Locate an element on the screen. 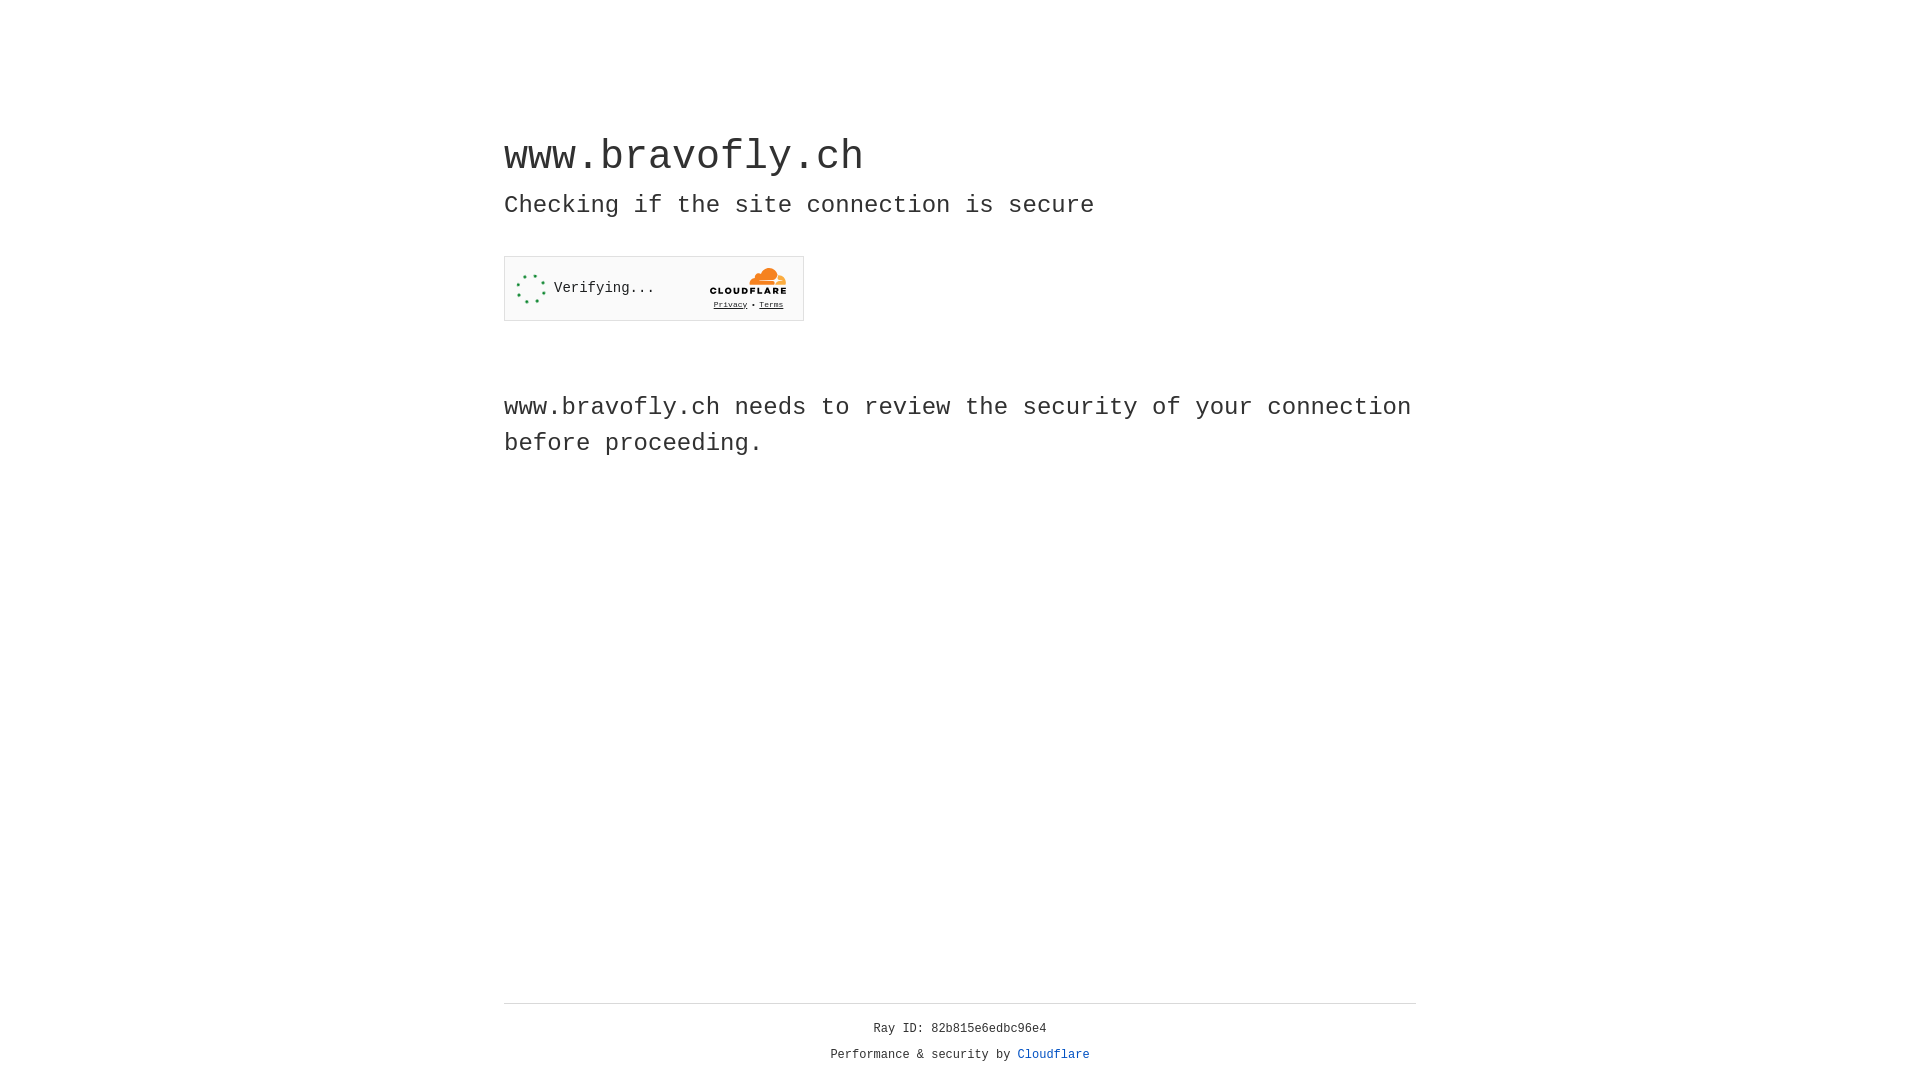  Widget containing a Cloudflare security challenge is located at coordinates (654, 288).